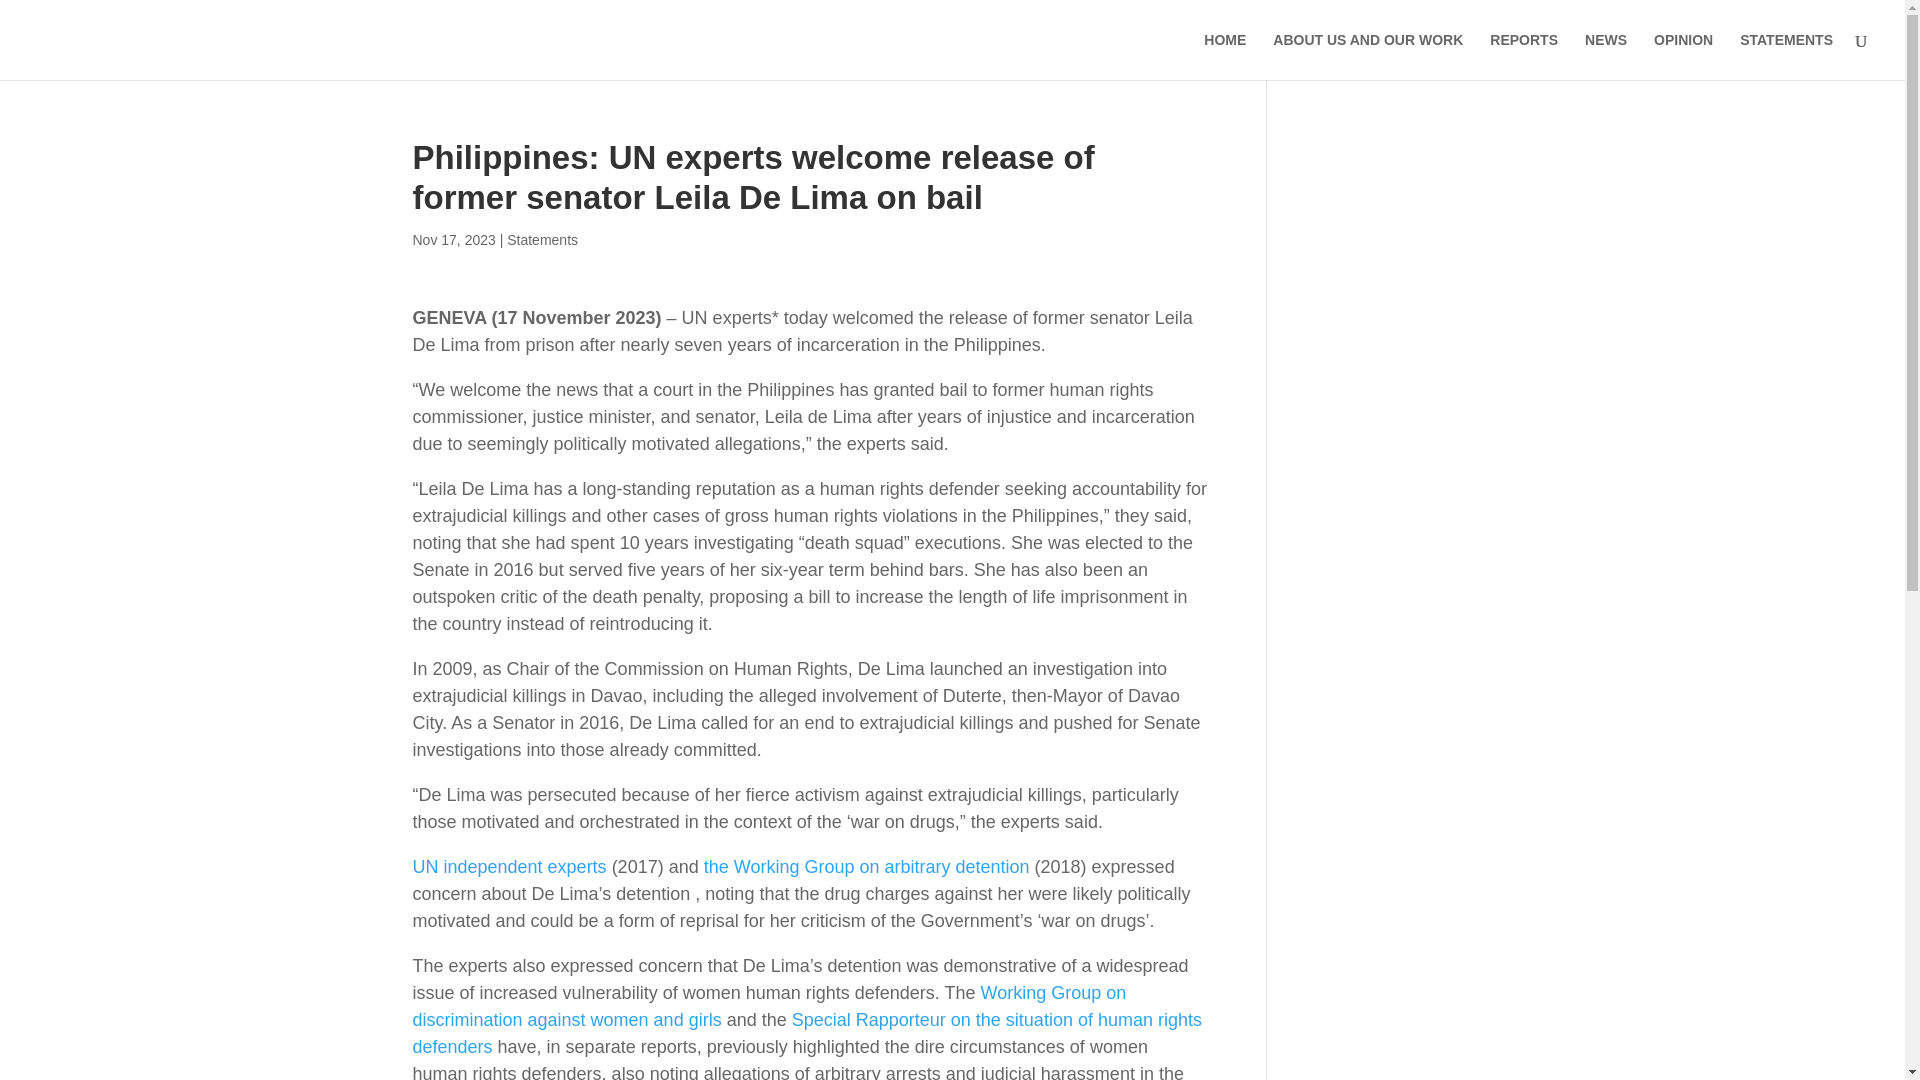  I want to click on NEWS, so click(1606, 56).